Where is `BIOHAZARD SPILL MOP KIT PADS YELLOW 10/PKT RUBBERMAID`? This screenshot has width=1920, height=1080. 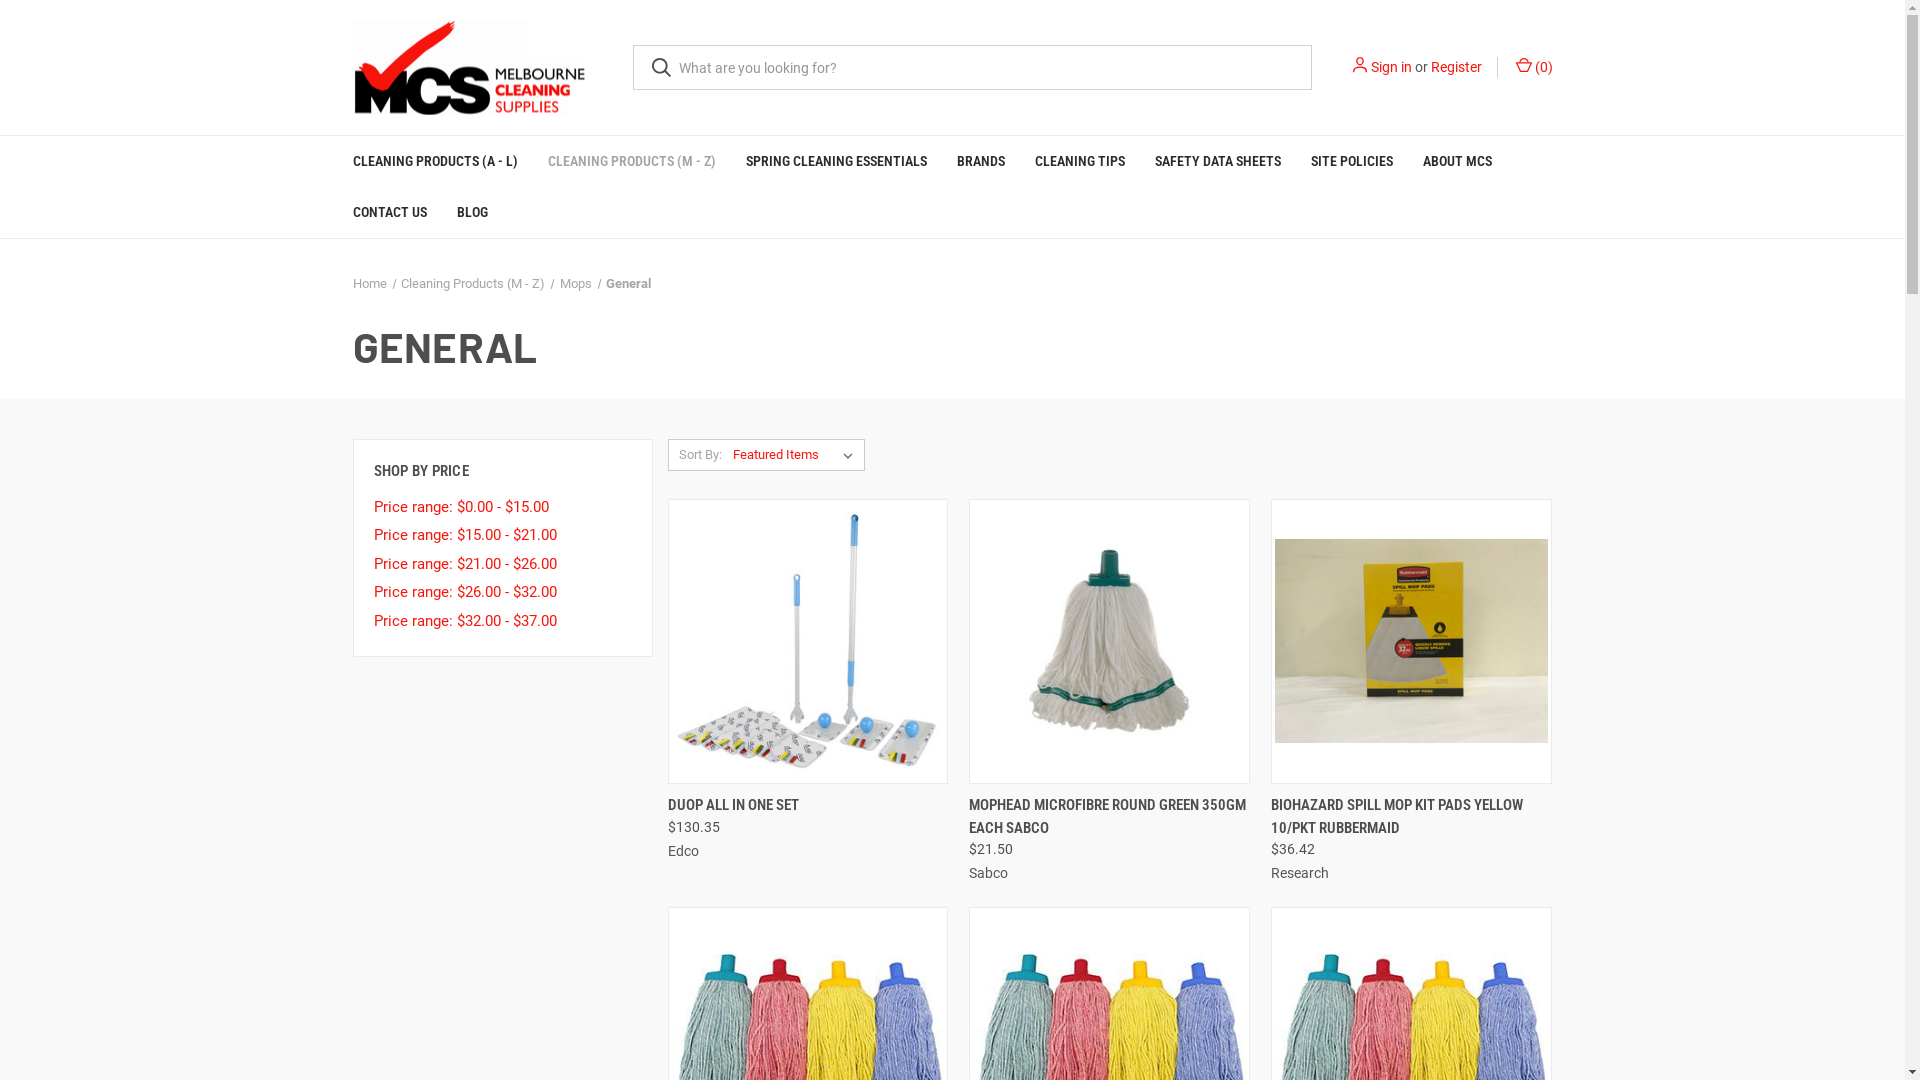
BIOHAZARD SPILL MOP KIT PADS YELLOW 10/PKT RUBBERMAID is located at coordinates (1412, 816).